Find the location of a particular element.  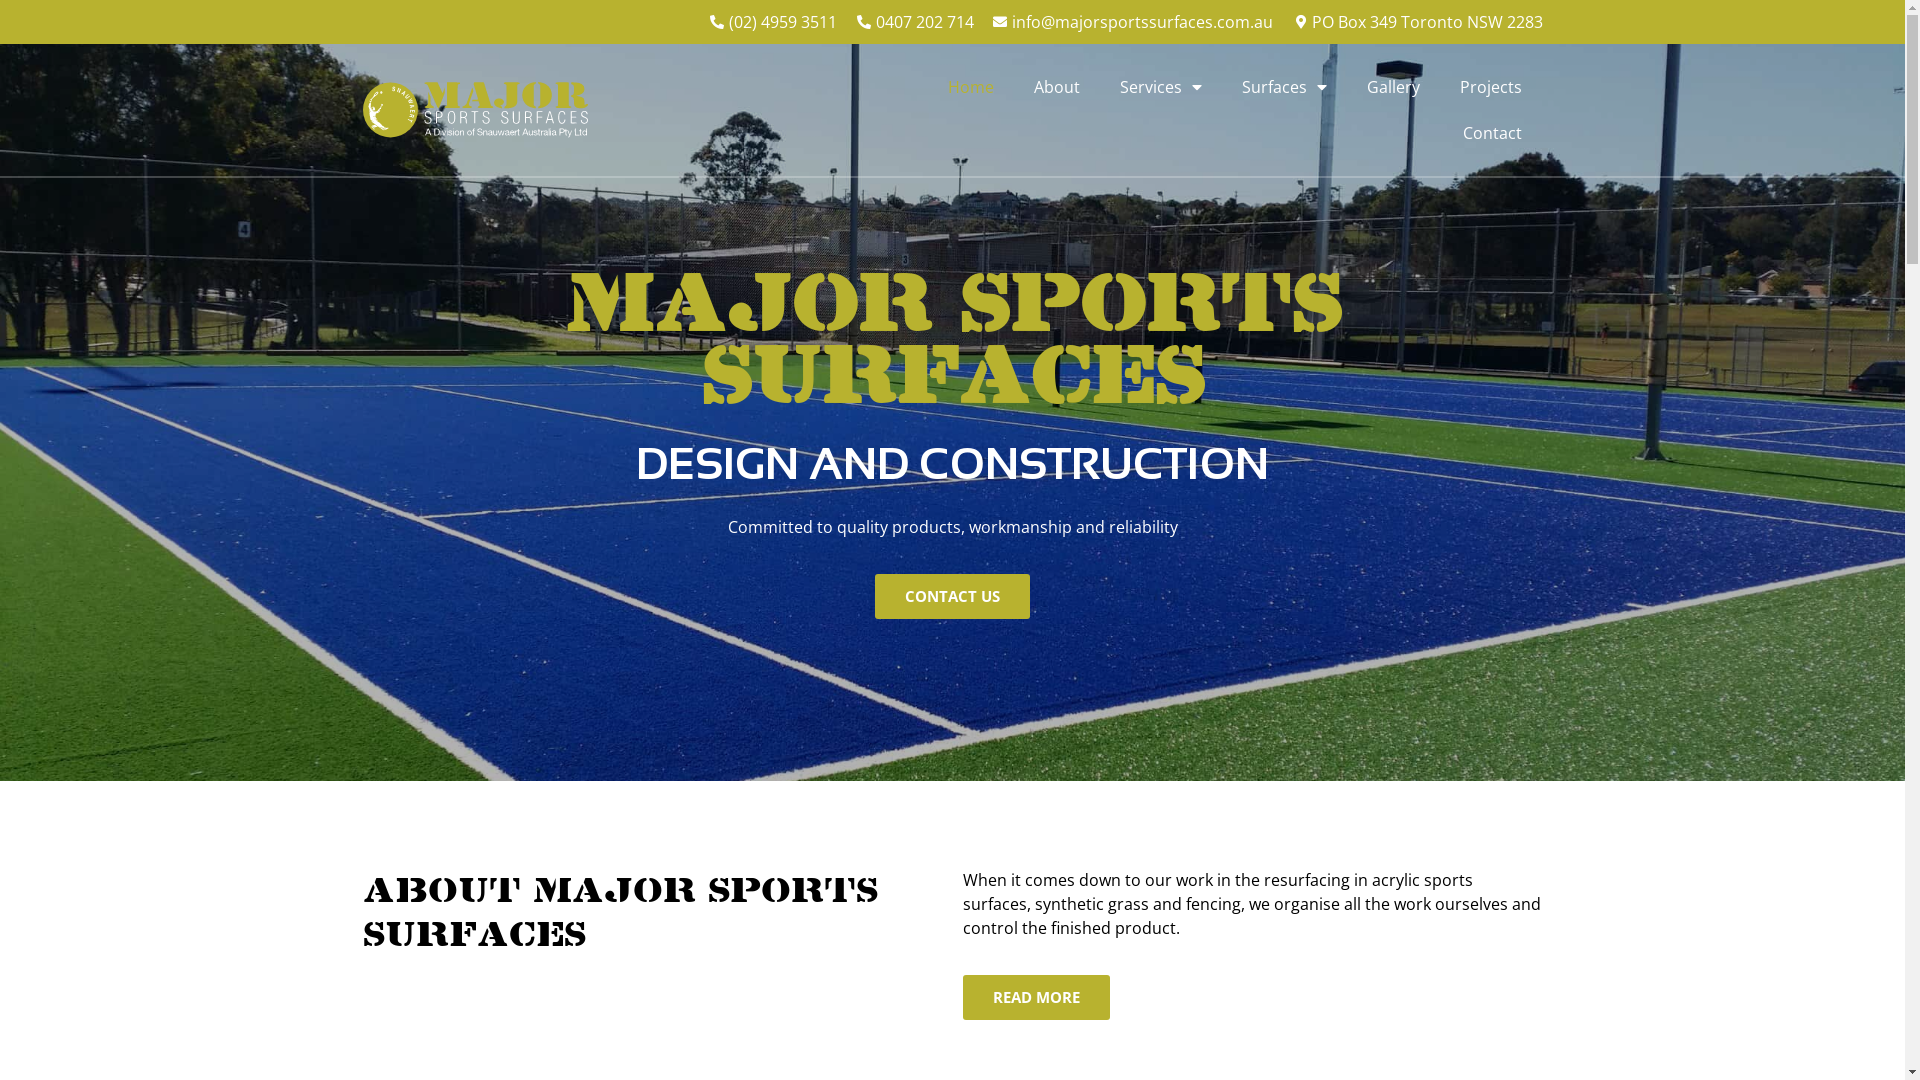

Home is located at coordinates (970, 87).